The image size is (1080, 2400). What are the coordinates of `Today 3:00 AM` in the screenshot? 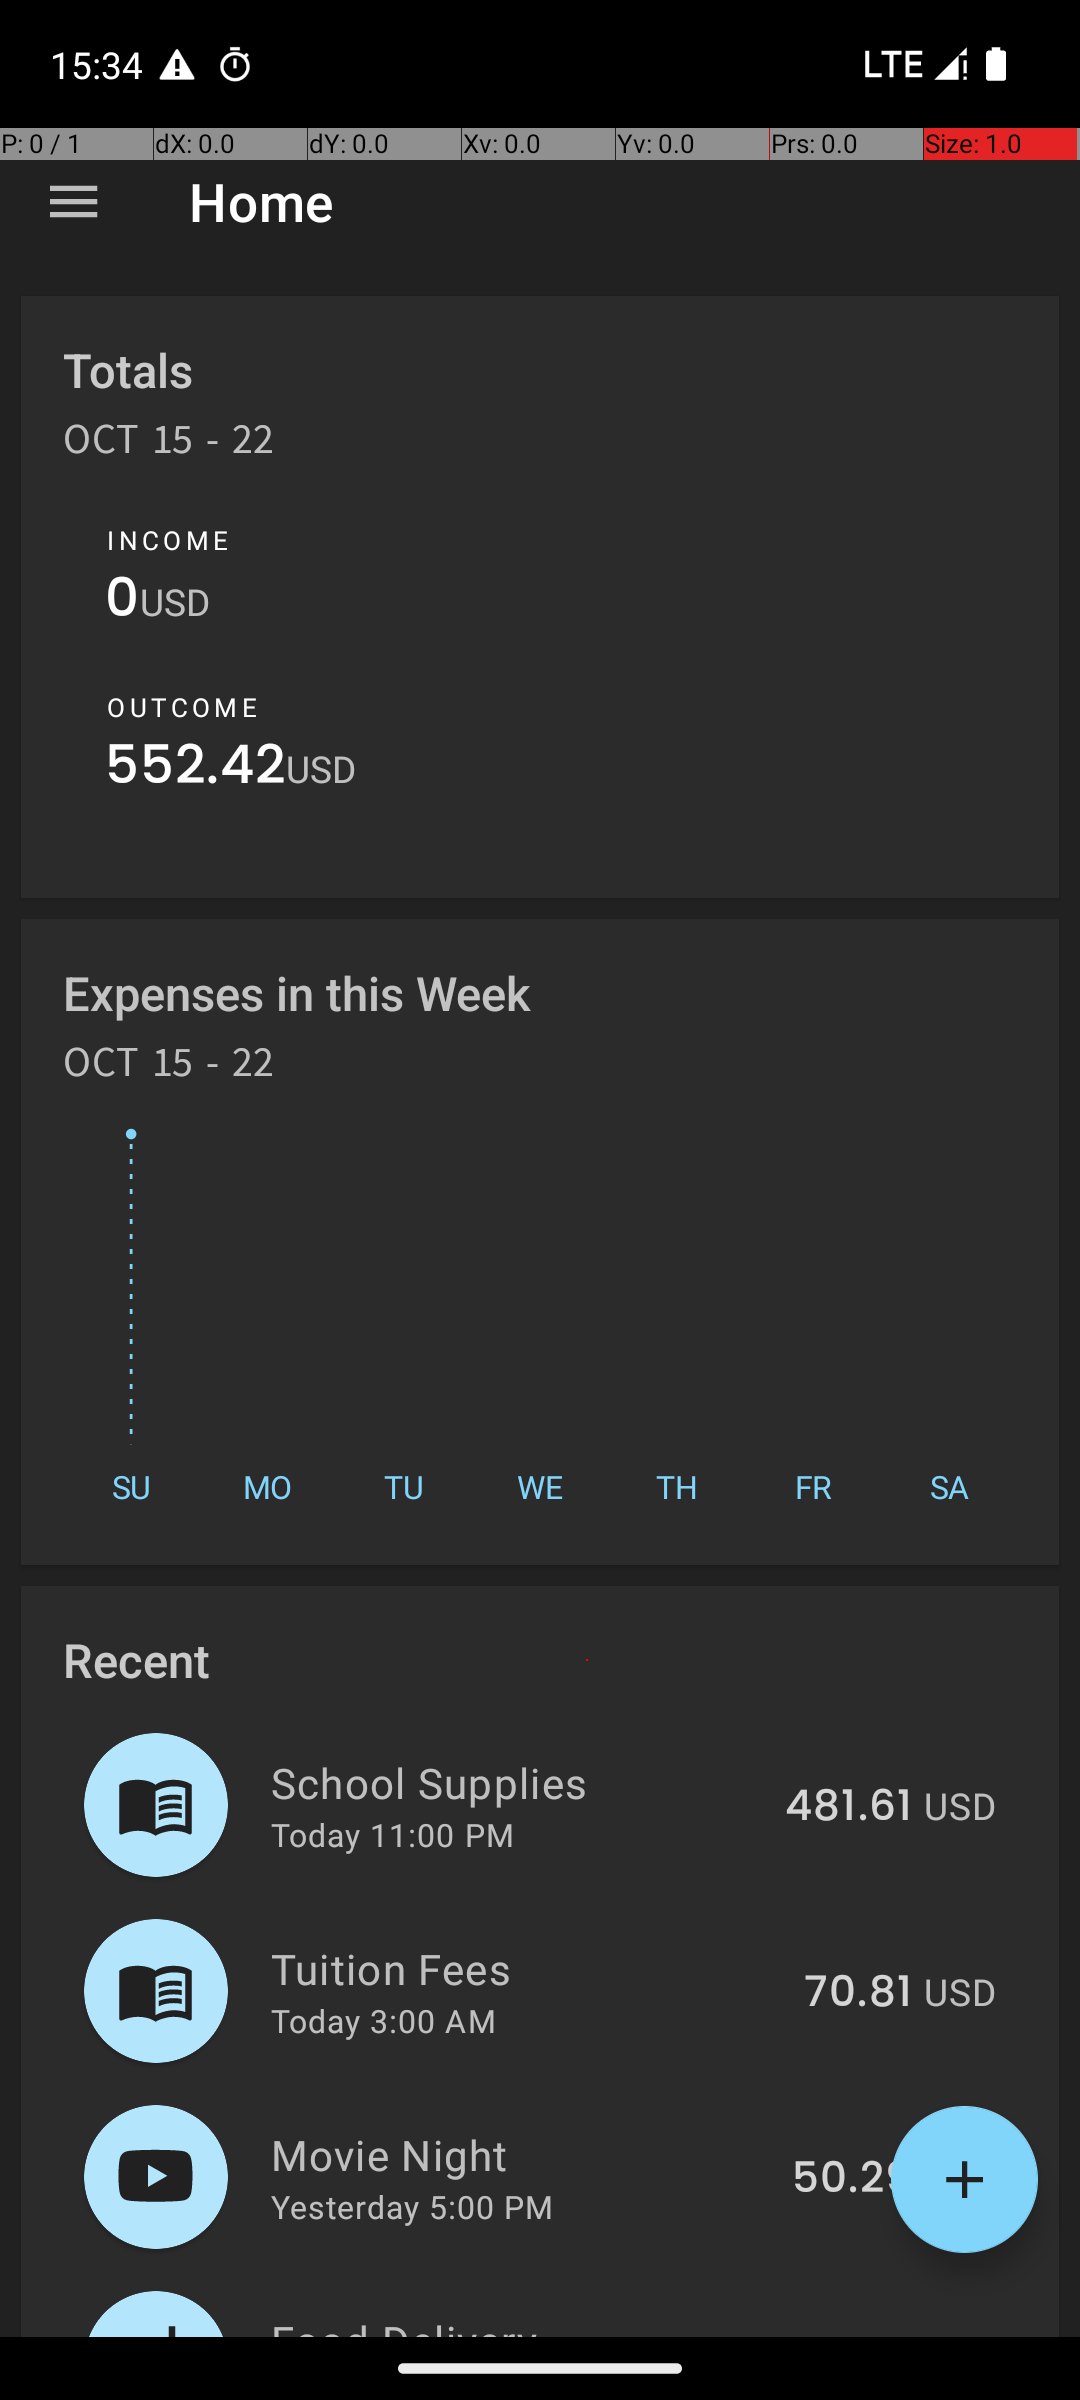 It's located at (384, 2020).